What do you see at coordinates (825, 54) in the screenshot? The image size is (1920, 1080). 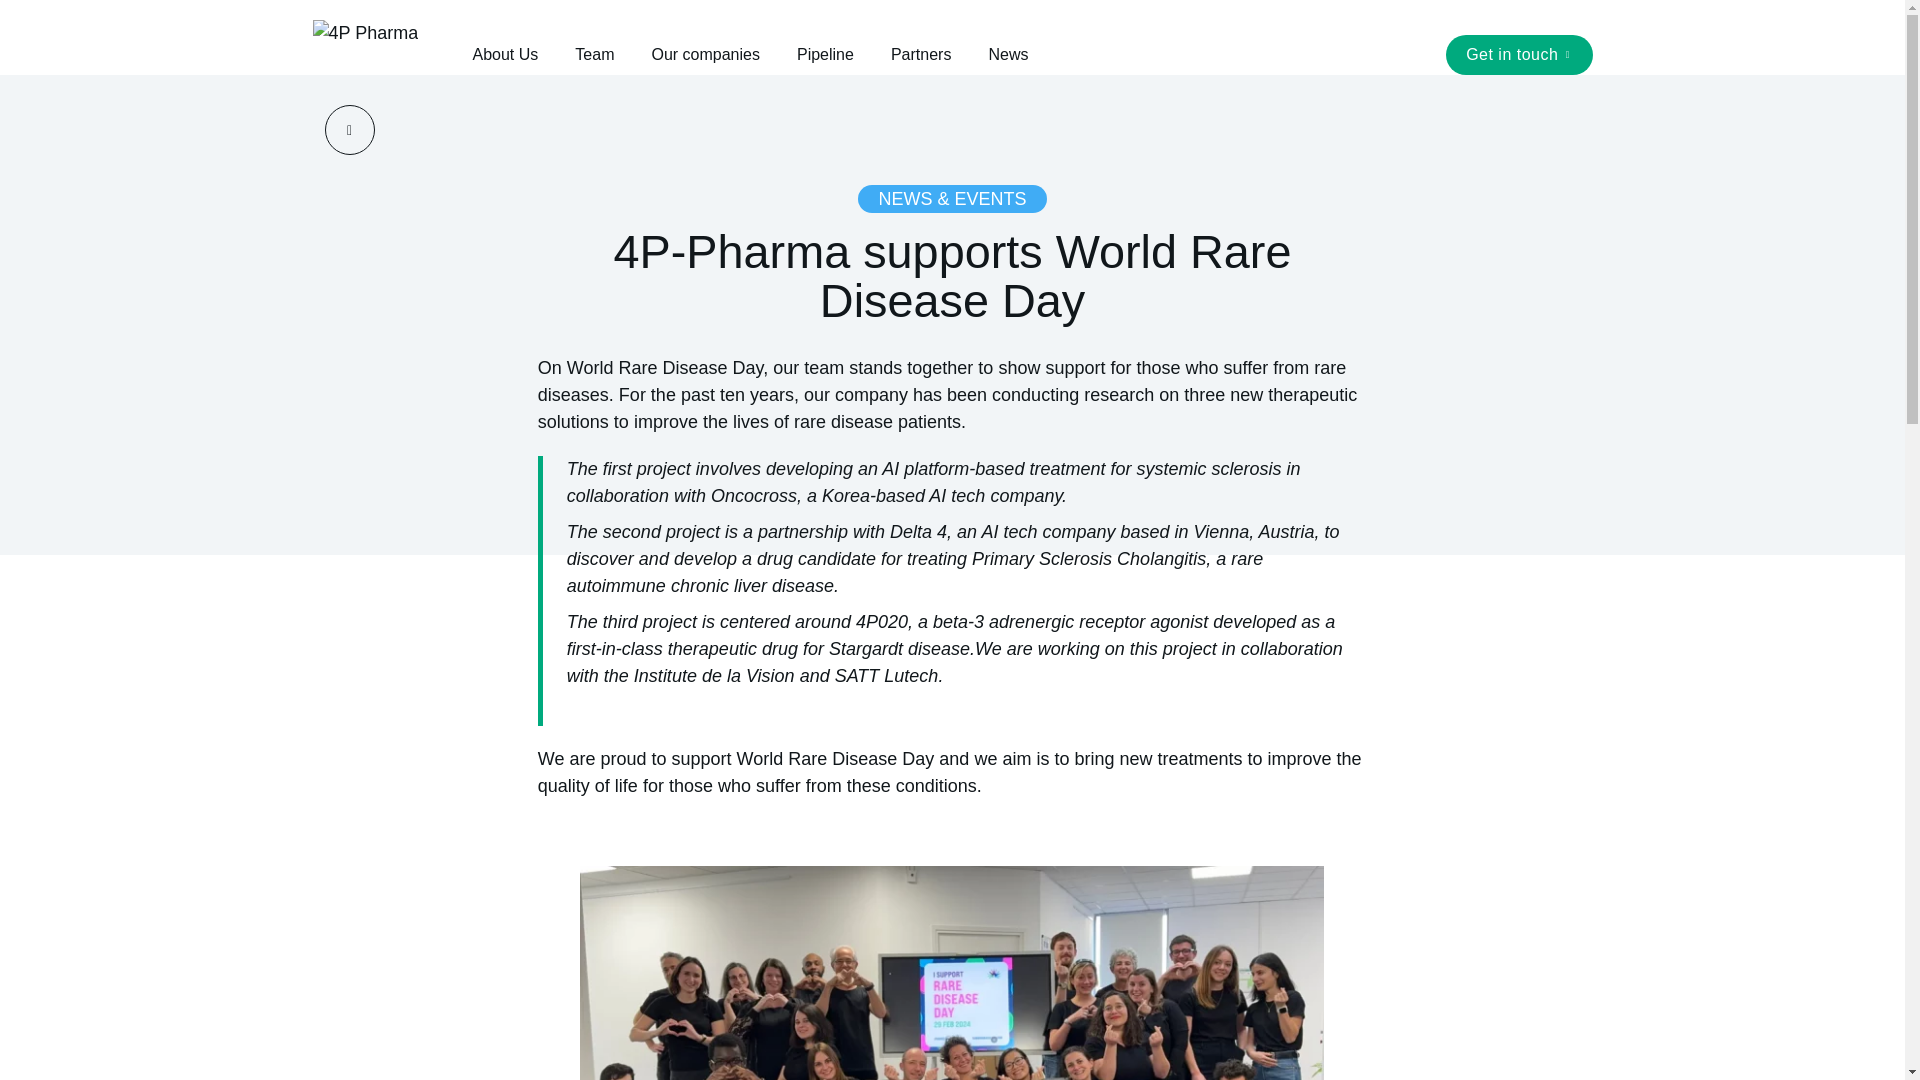 I see `Pipeline` at bounding box center [825, 54].